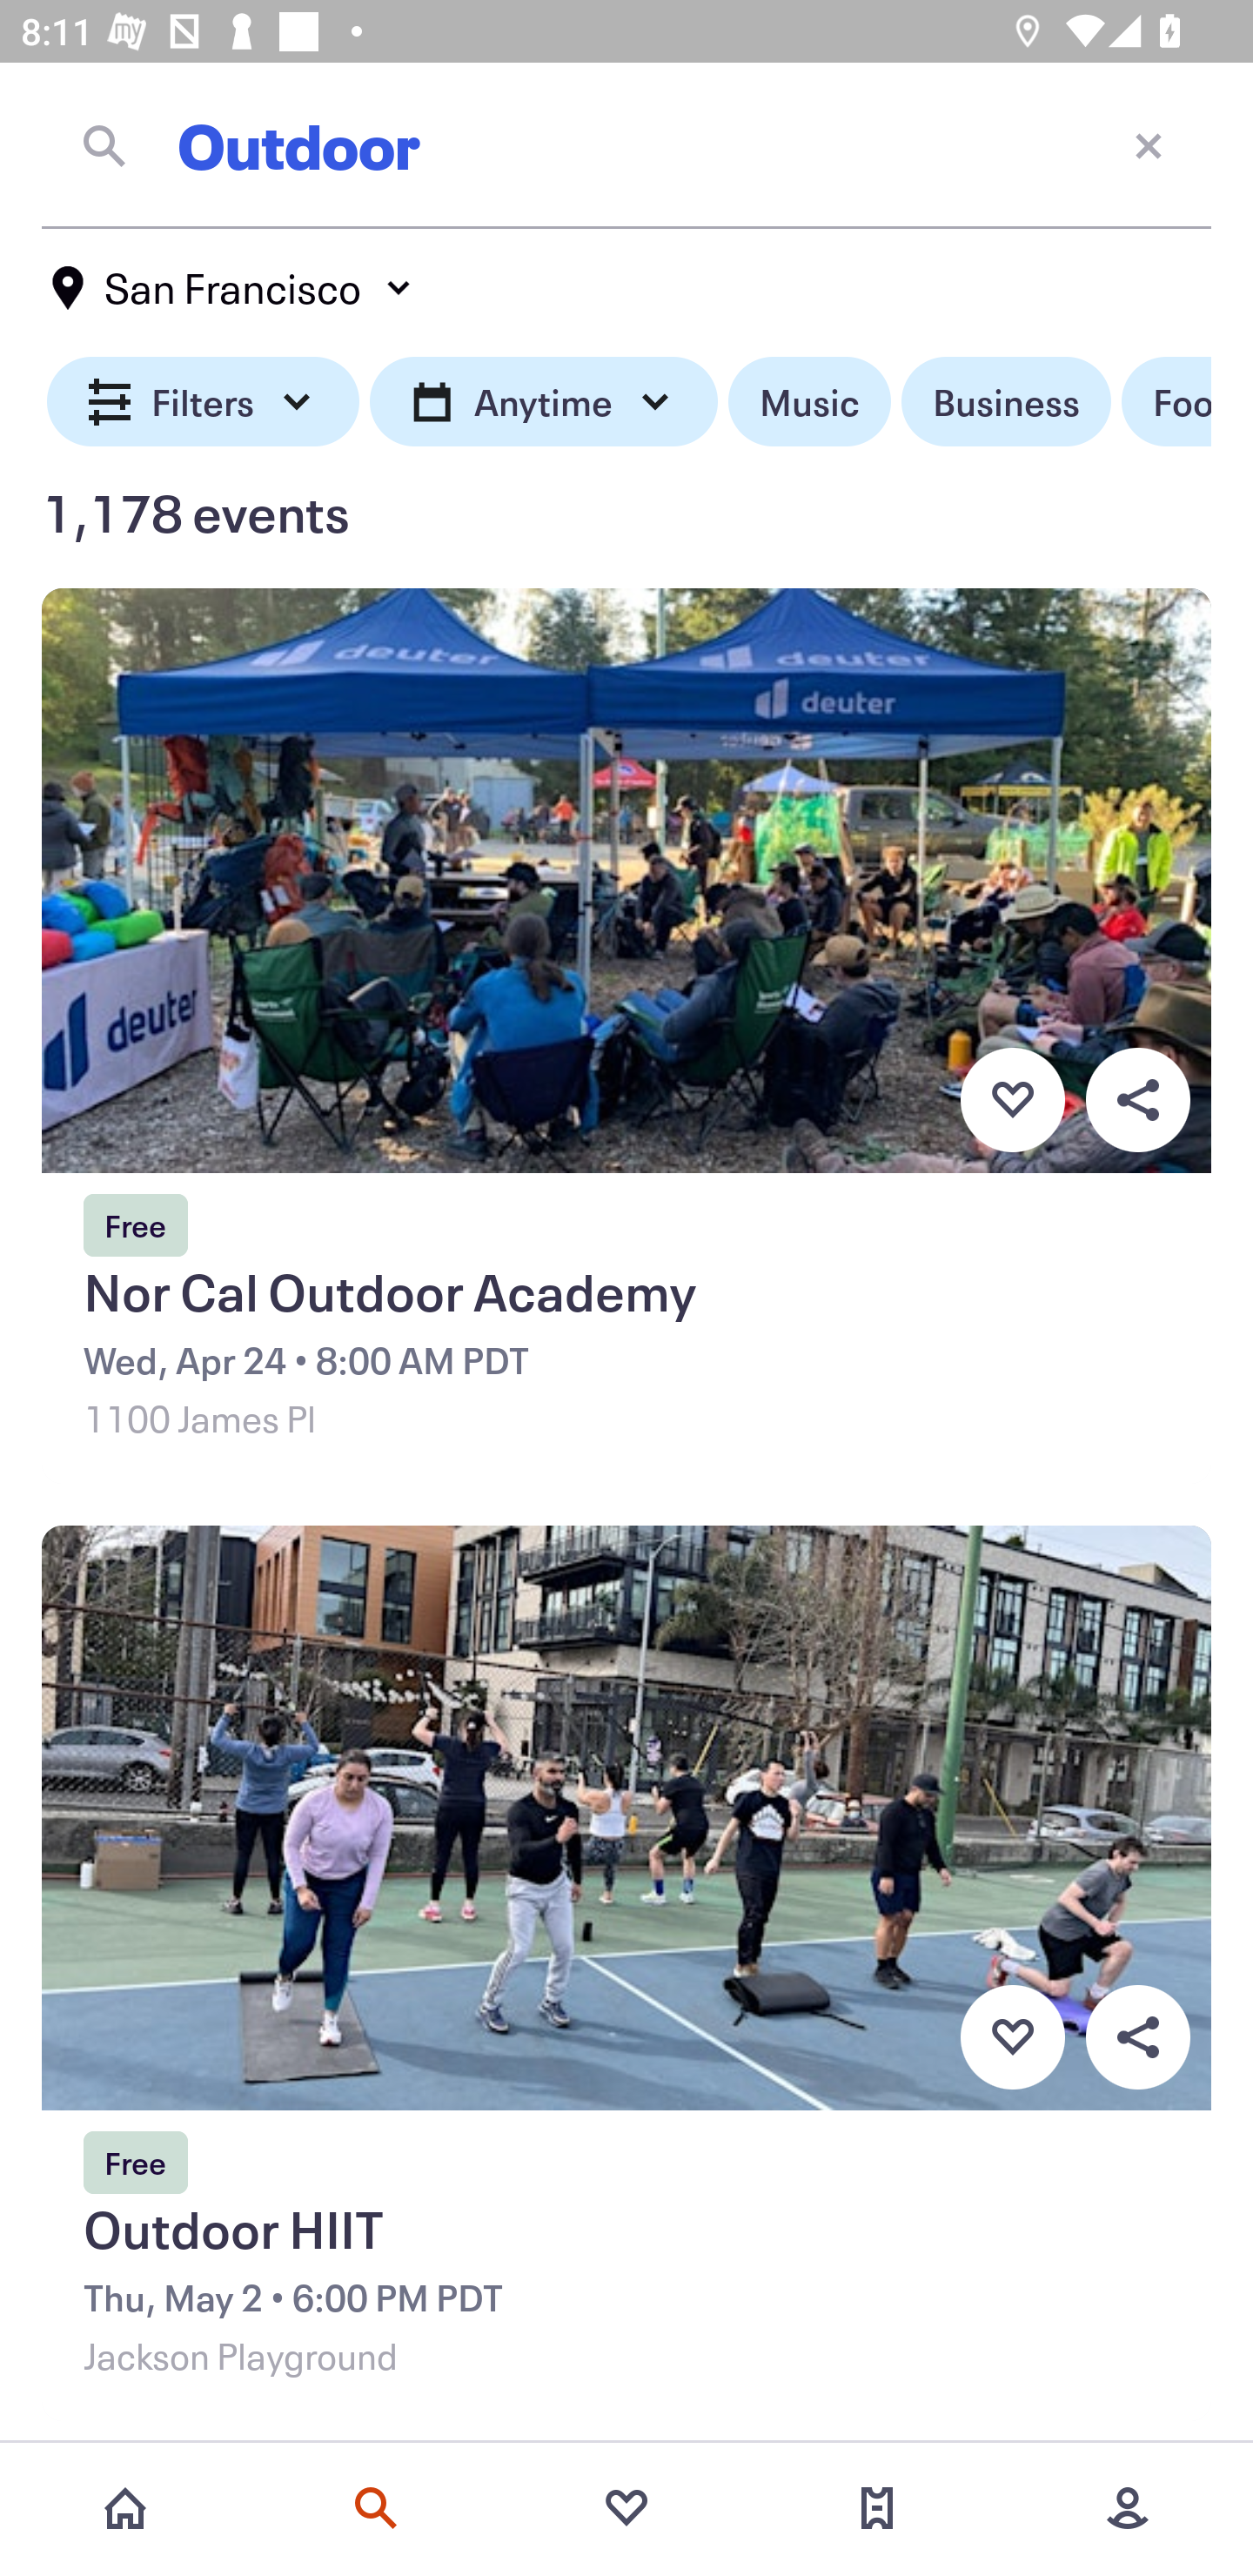 This screenshot has height=2576, width=1253. Describe the element at coordinates (1137, 2037) in the screenshot. I see `Overflow menu button` at that location.